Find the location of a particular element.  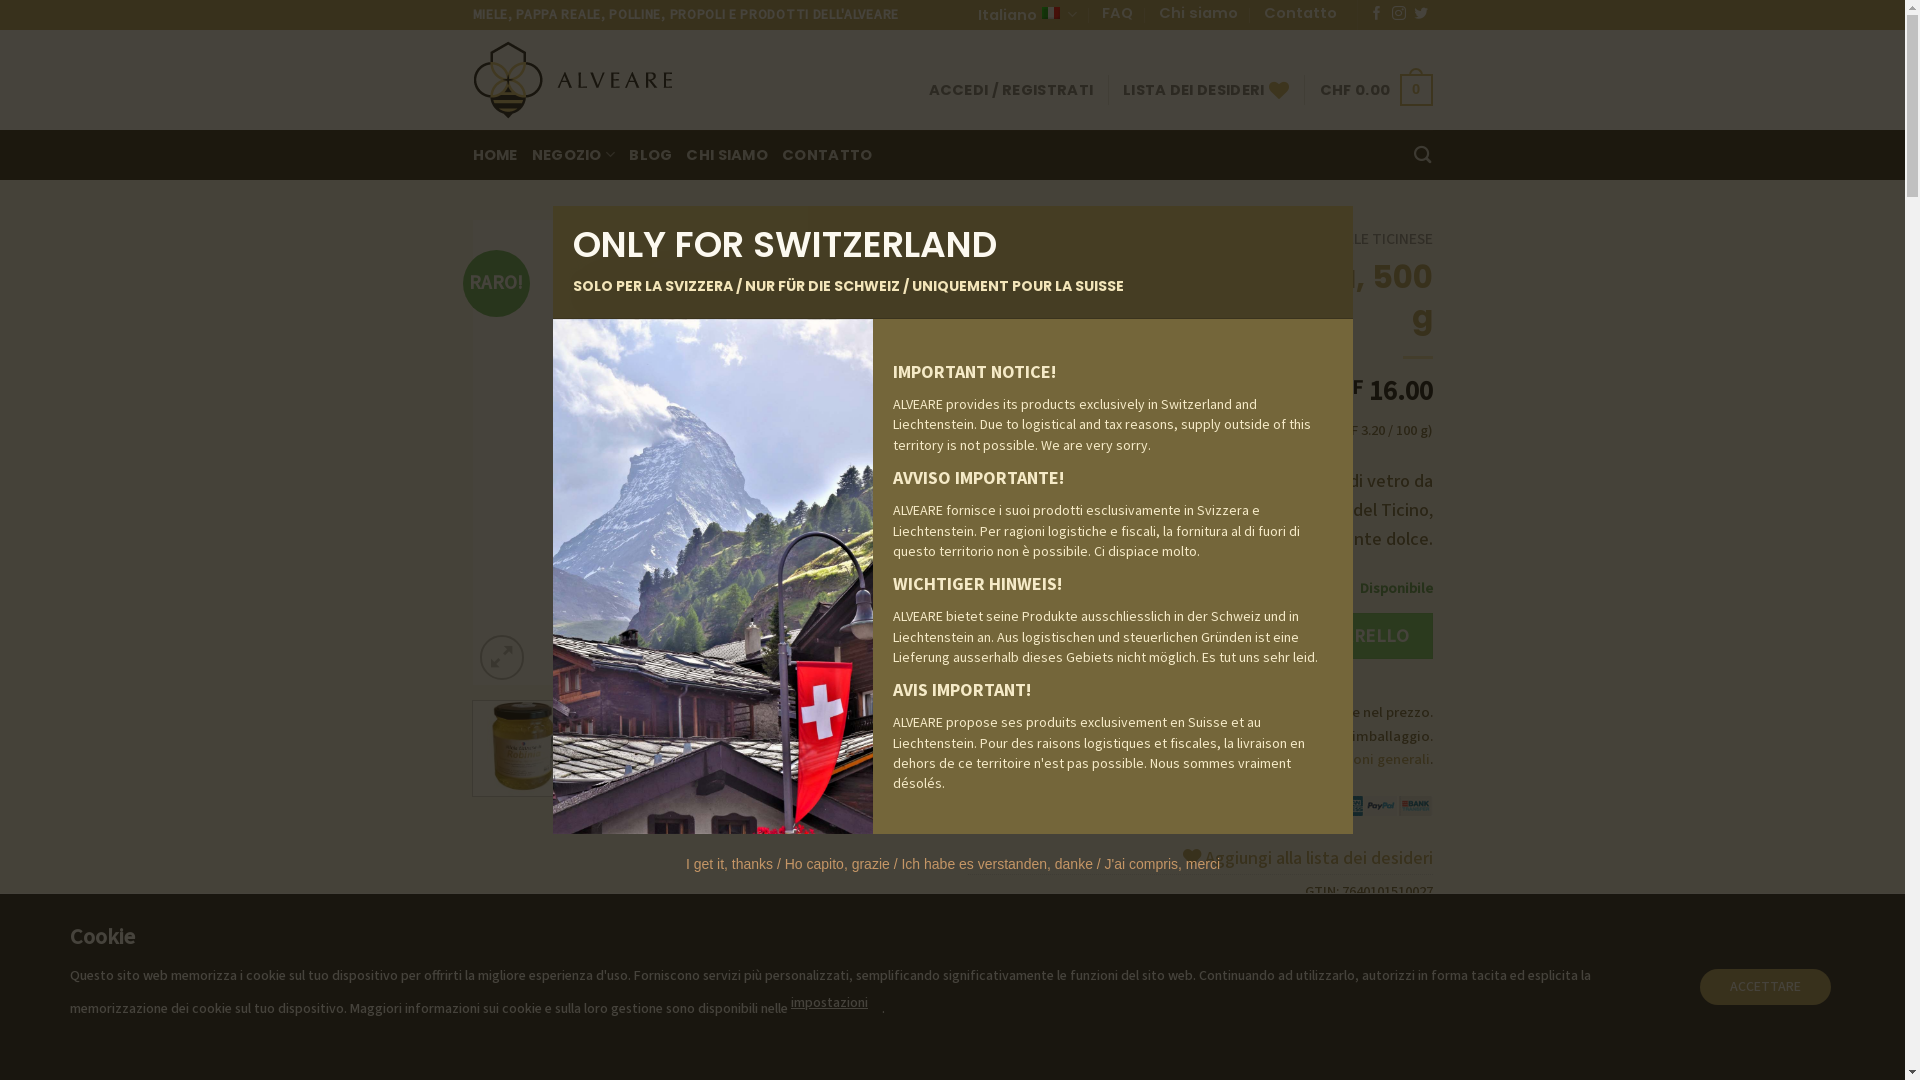

Robinia pseudoacacia is located at coordinates (1364, 1006).